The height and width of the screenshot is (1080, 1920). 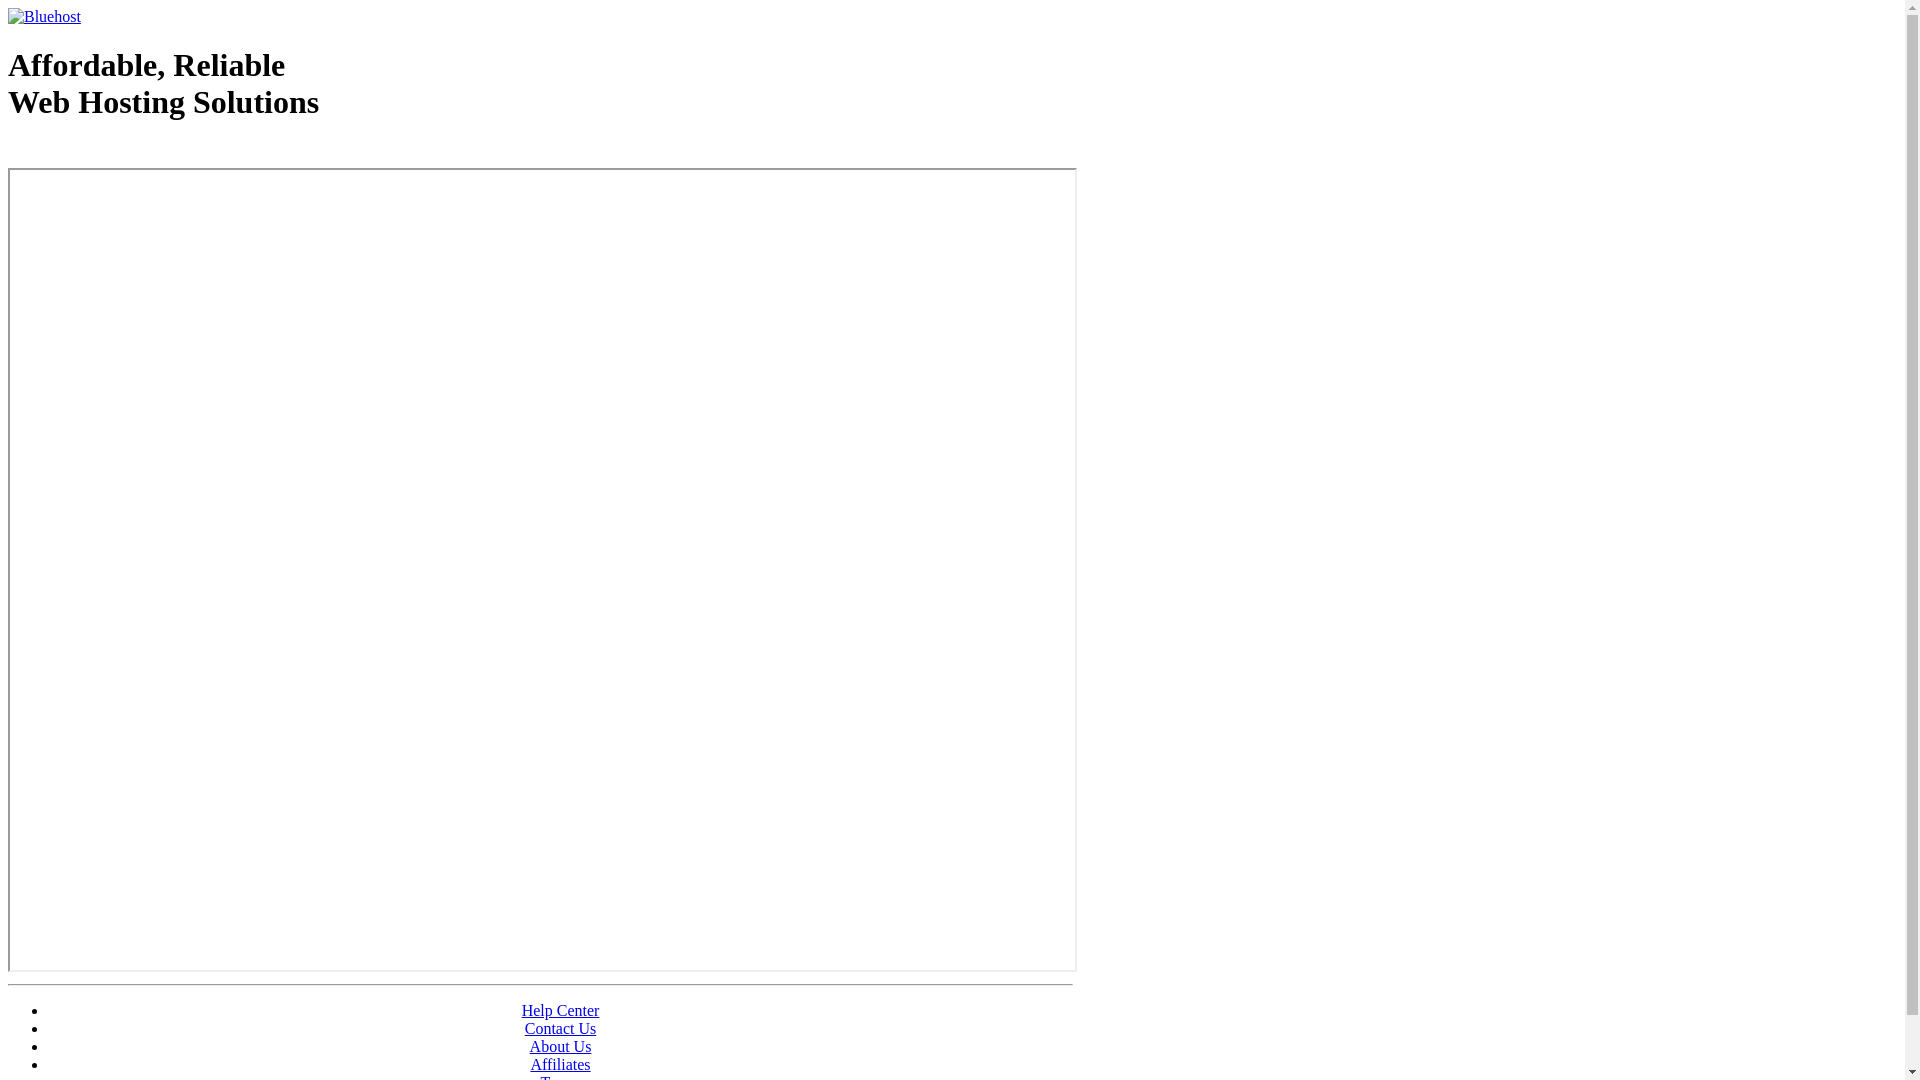 I want to click on Help Center, so click(x=561, y=1010).